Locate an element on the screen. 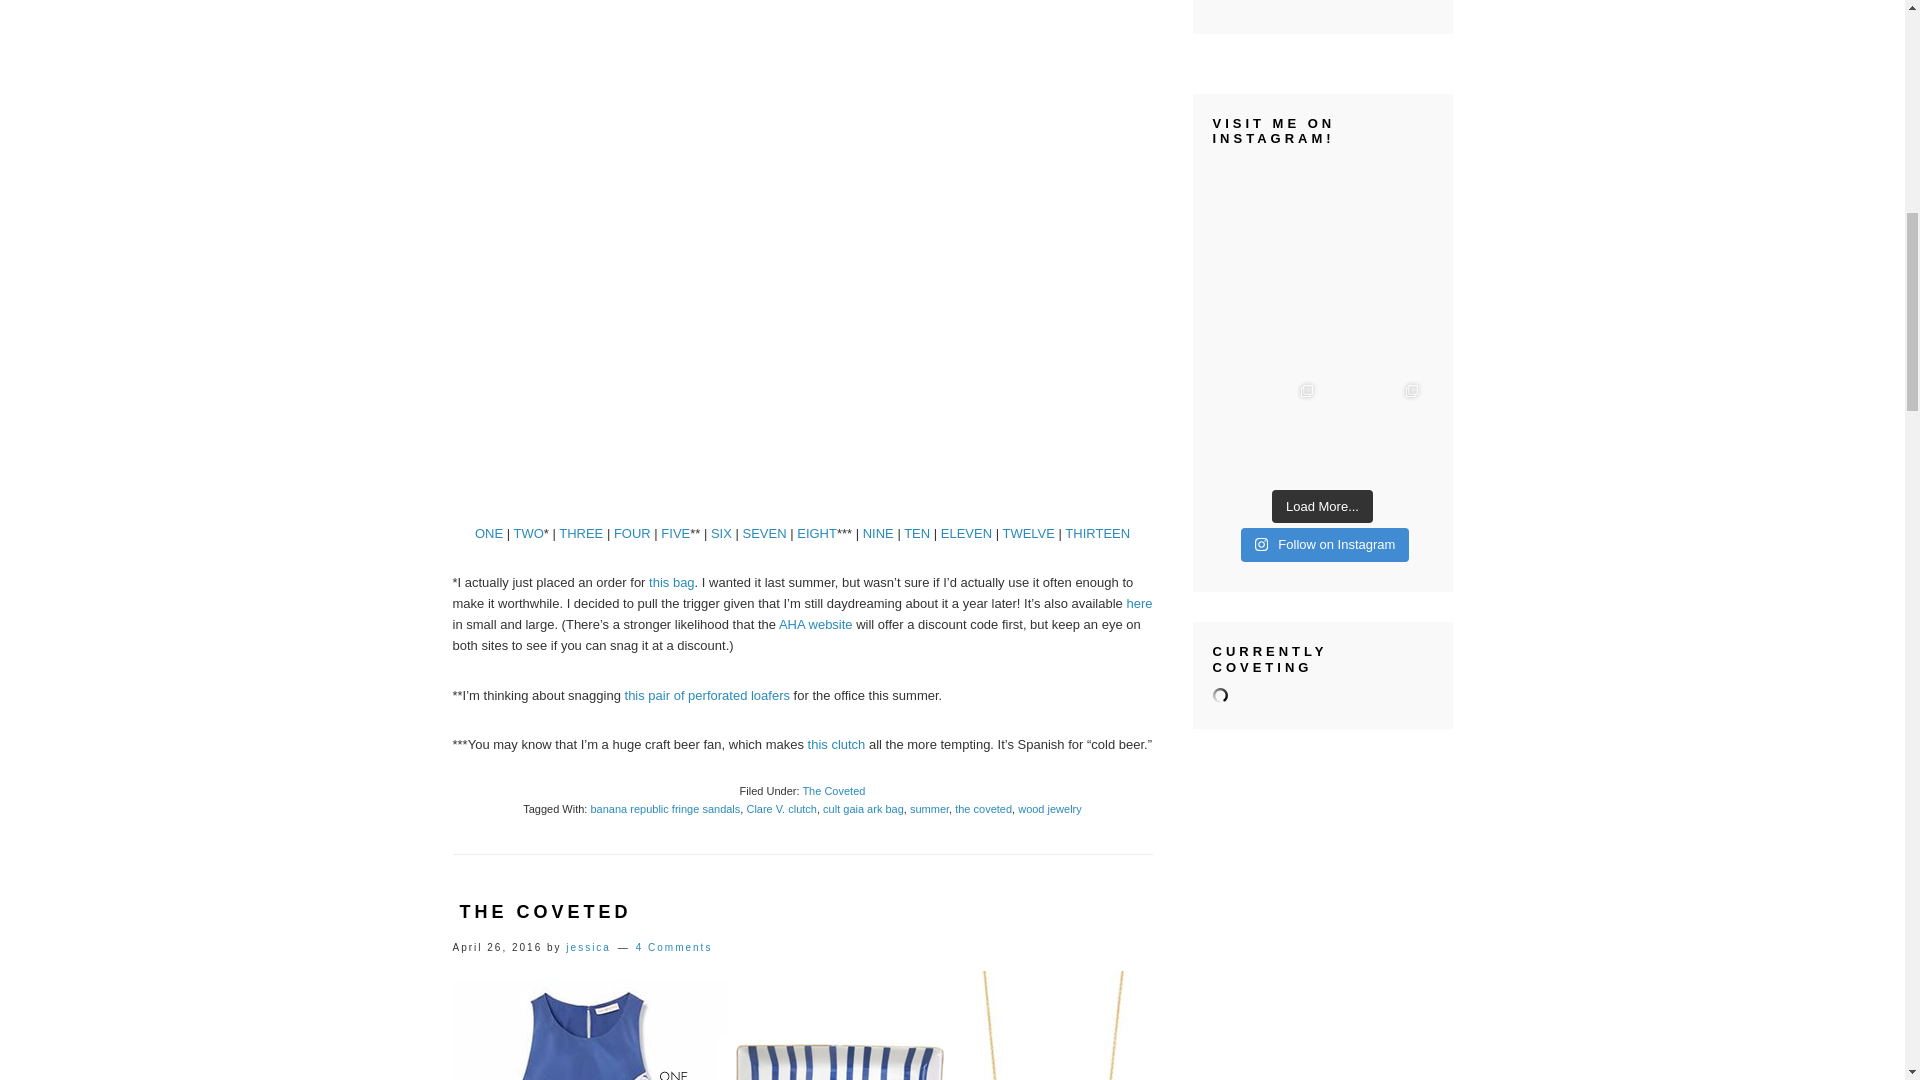 This screenshot has width=1920, height=1080. THREE is located at coordinates (580, 533).